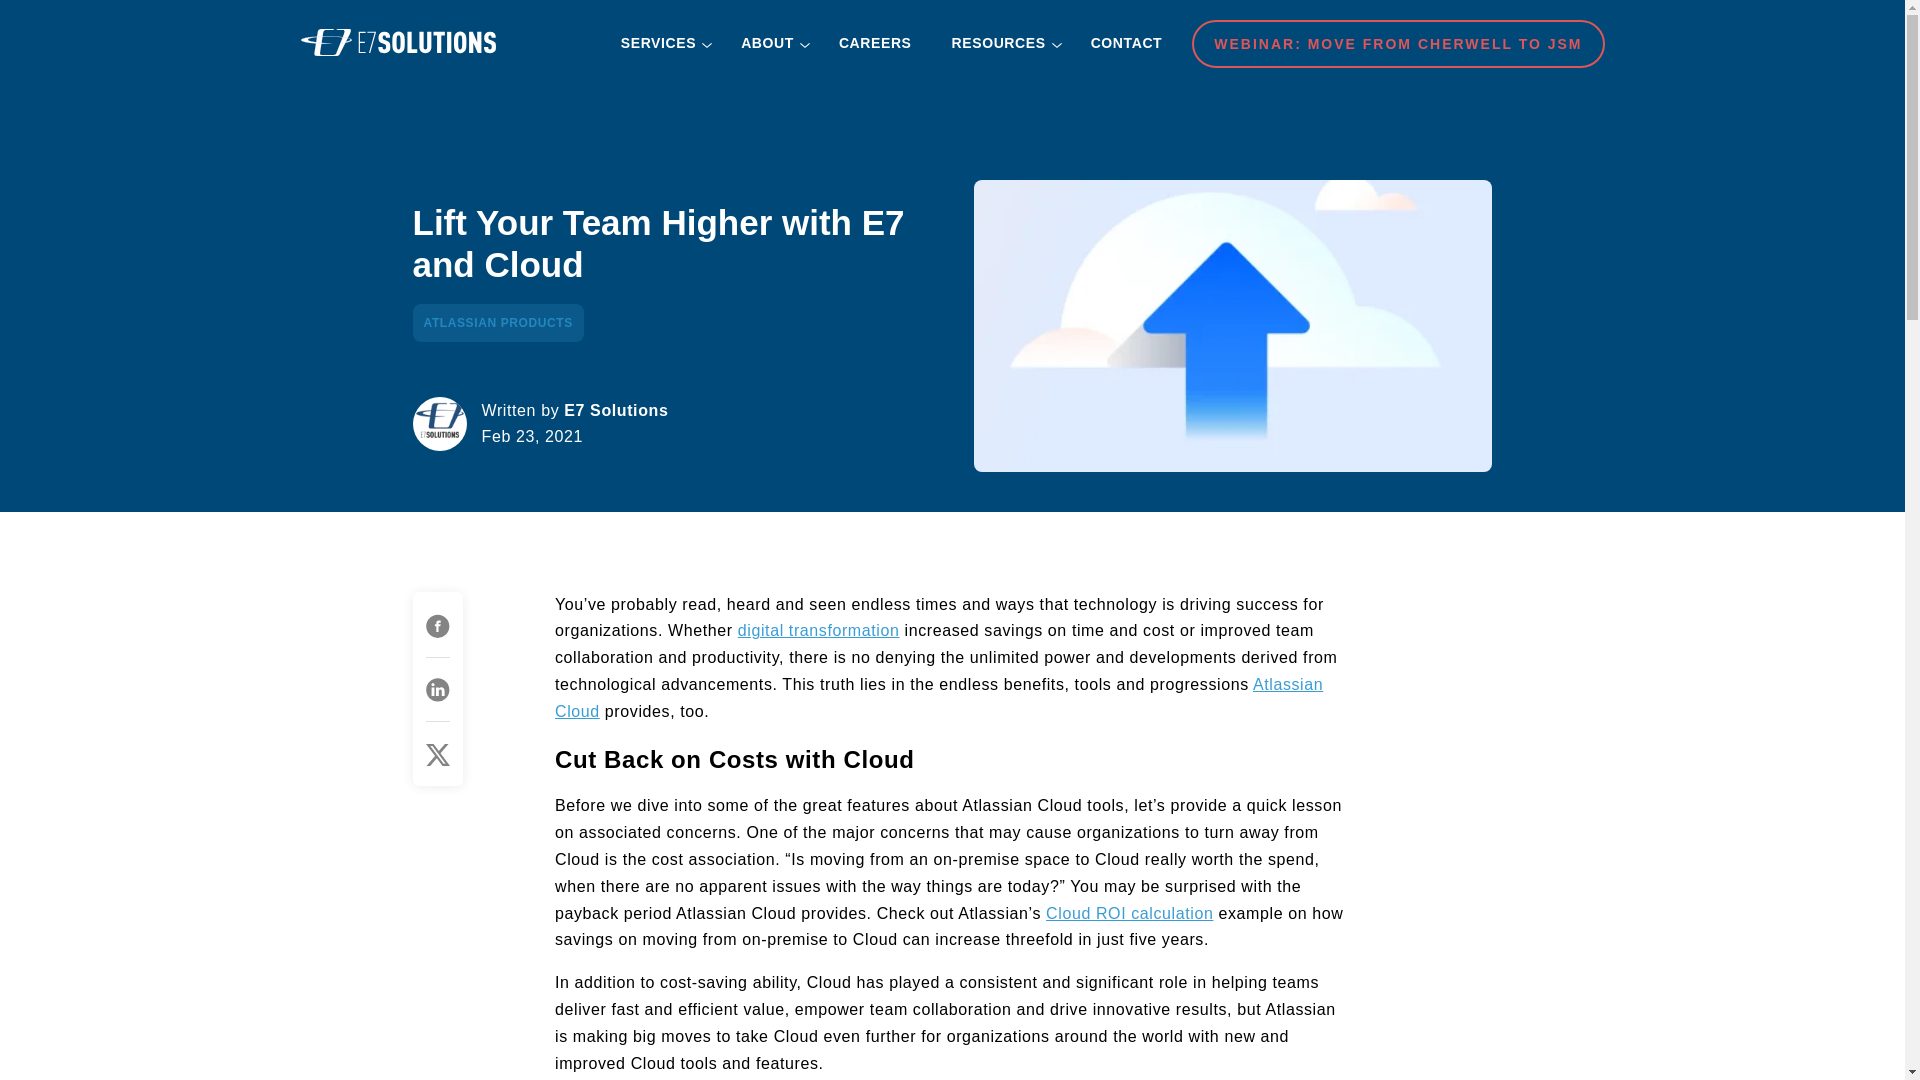 The image size is (1920, 1080). Describe the element at coordinates (1126, 42) in the screenshot. I see `CONTACT` at that location.